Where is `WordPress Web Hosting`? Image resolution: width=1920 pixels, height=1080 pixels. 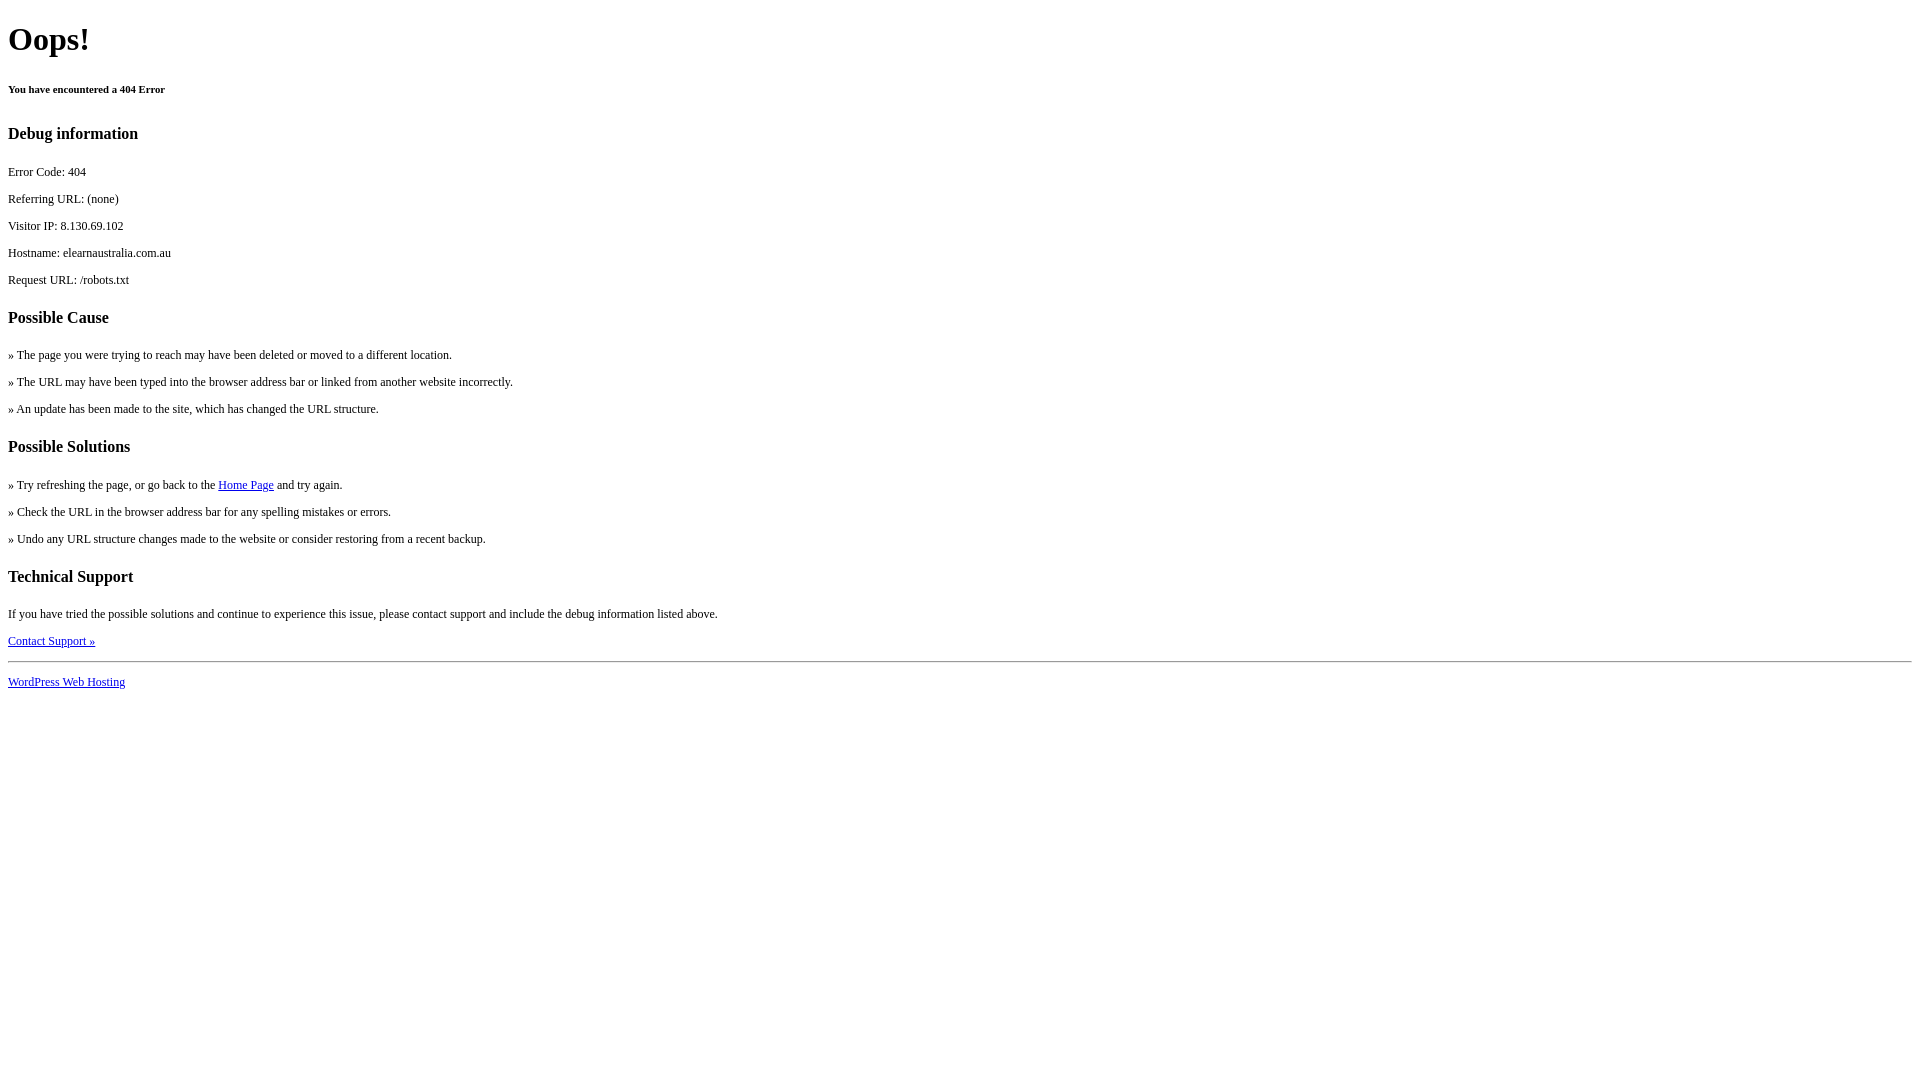 WordPress Web Hosting is located at coordinates (66, 682).